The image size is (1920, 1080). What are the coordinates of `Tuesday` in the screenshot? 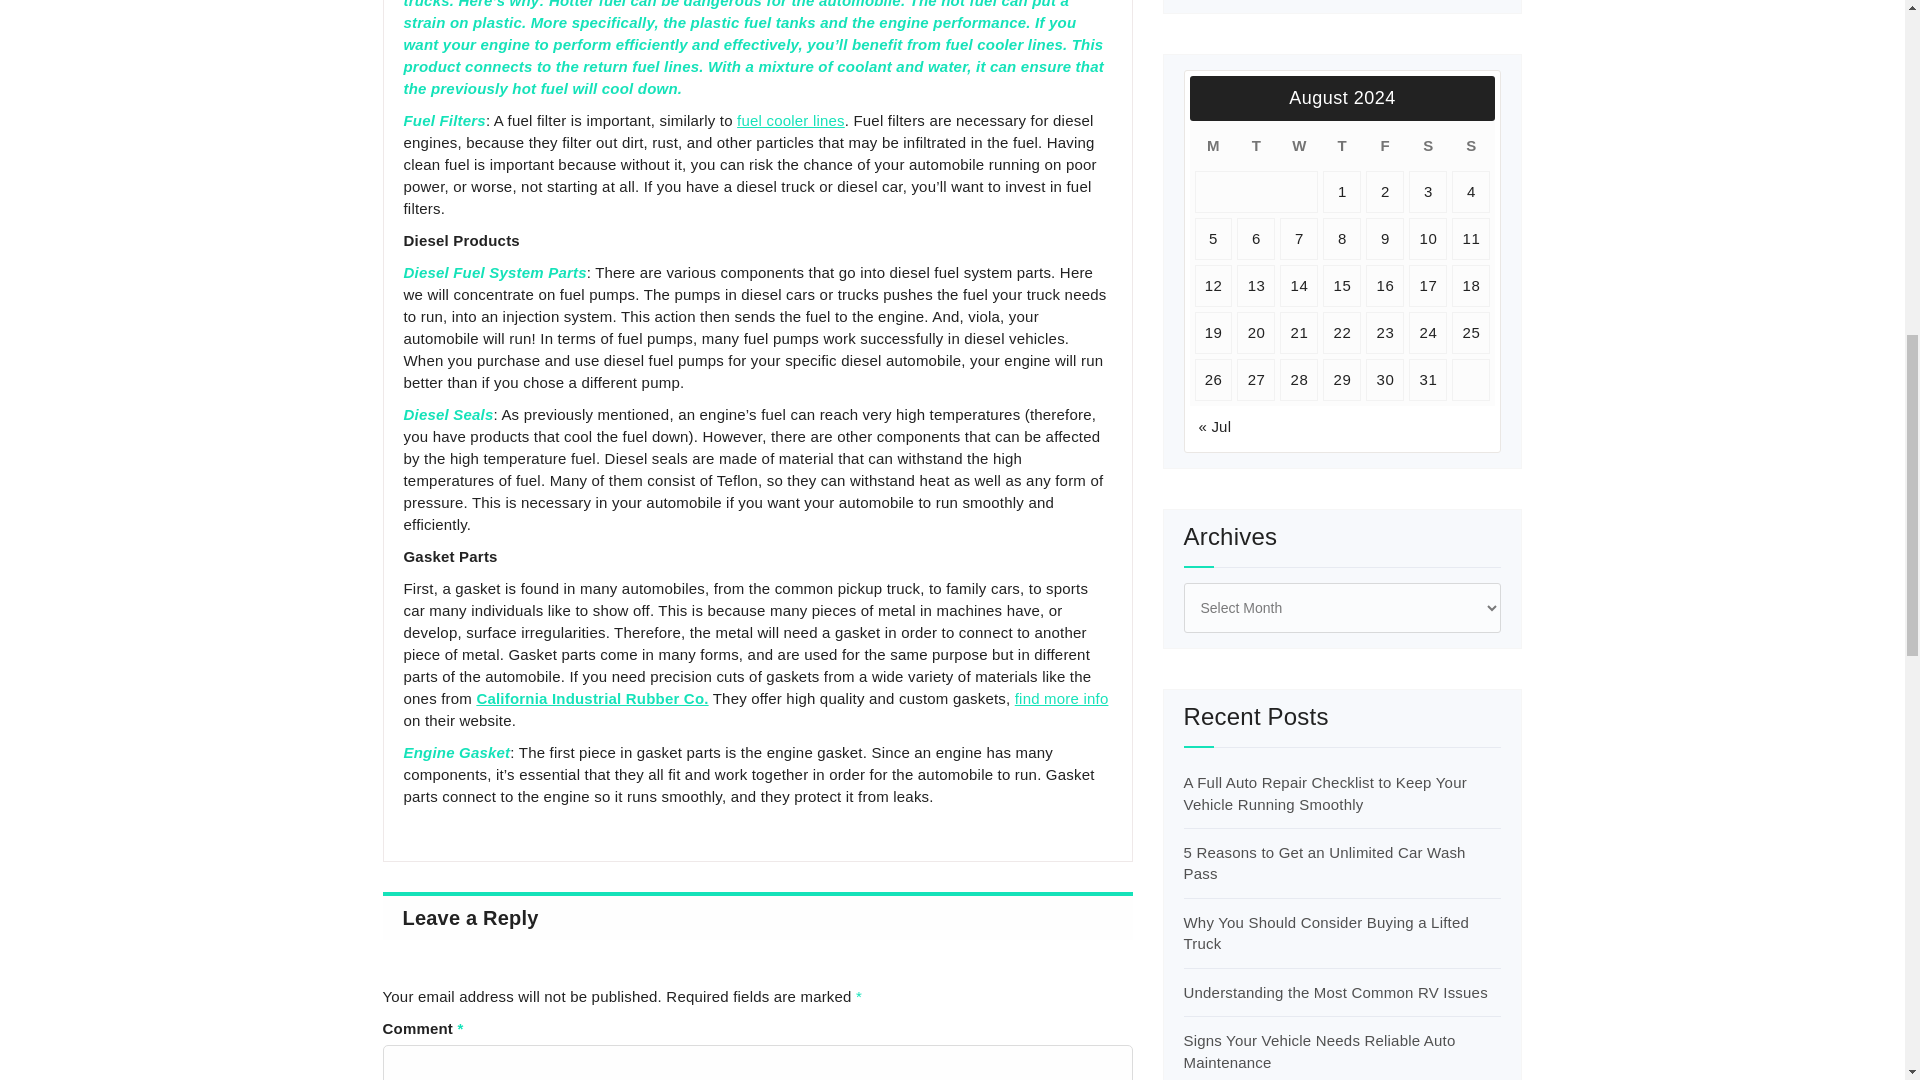 It's located at (1255, 146).